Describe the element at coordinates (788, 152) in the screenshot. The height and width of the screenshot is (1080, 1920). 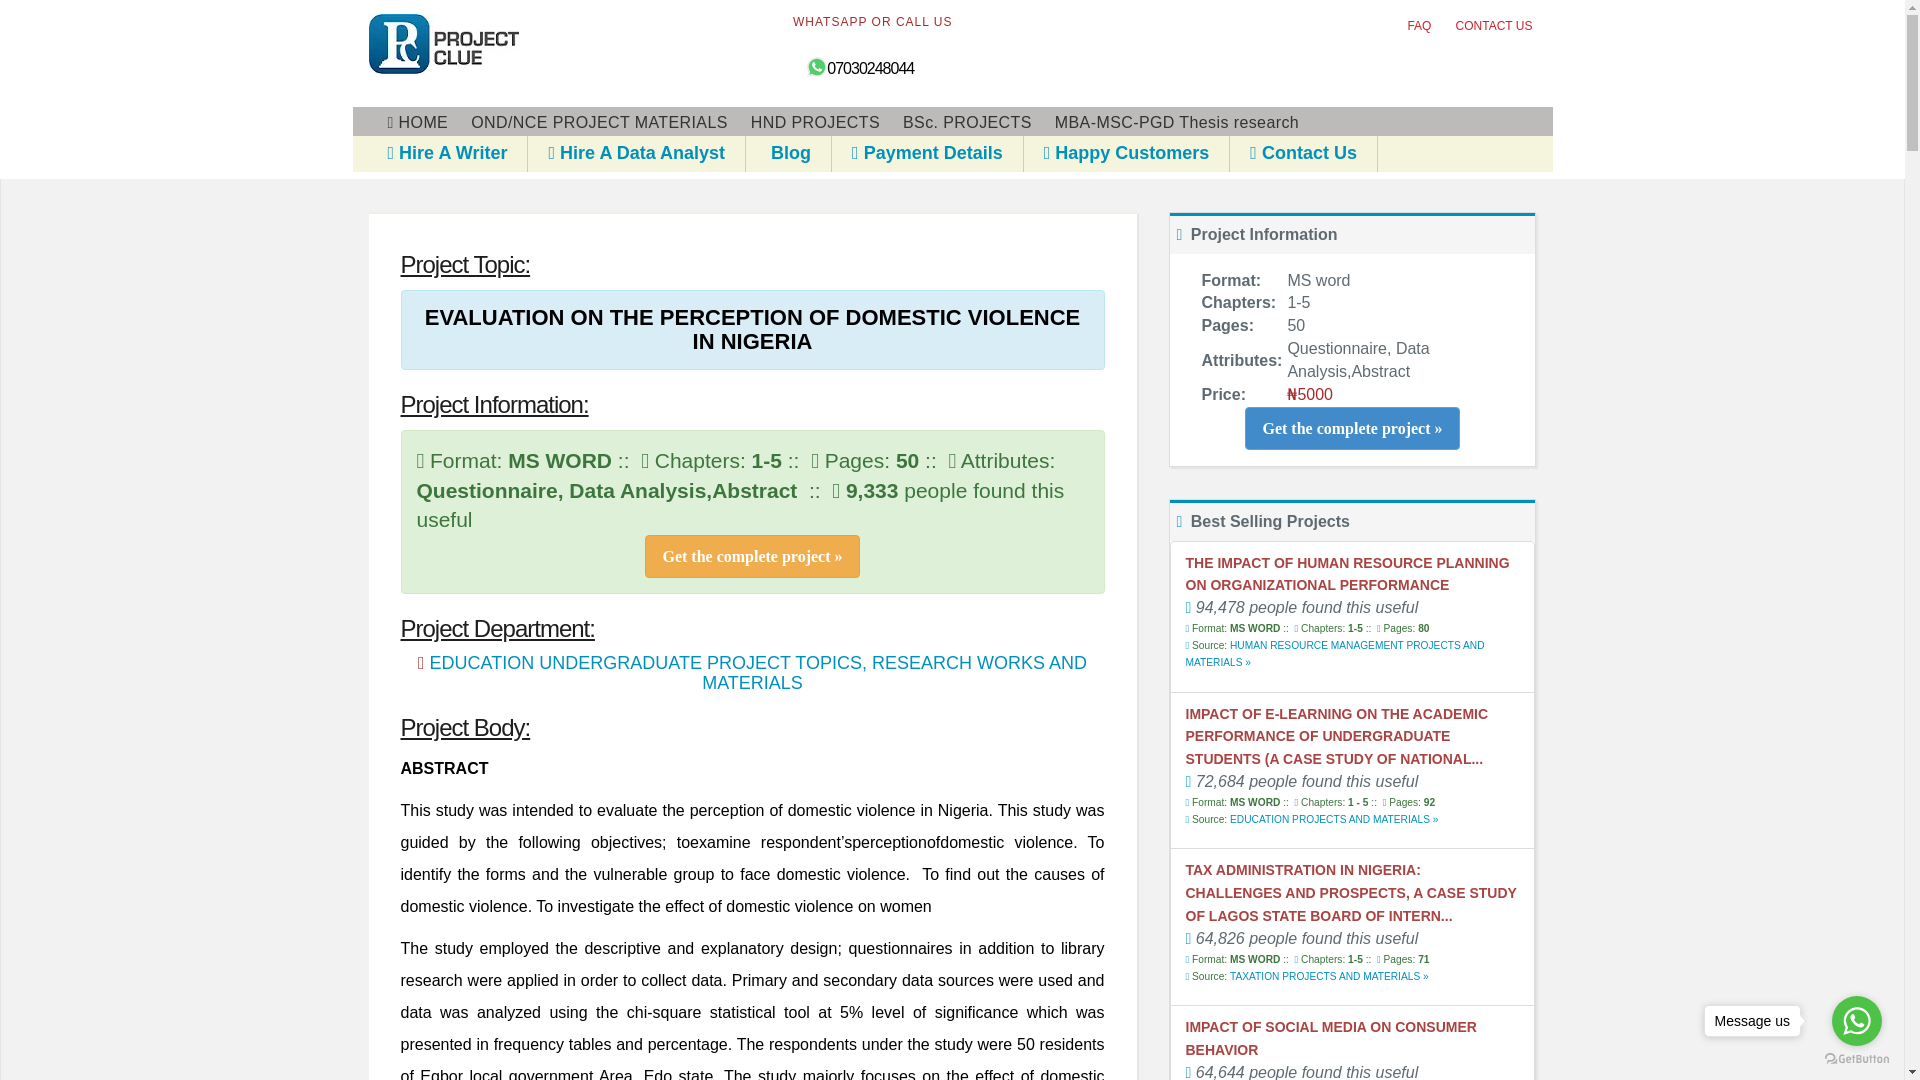
I see `Blog` at that location.